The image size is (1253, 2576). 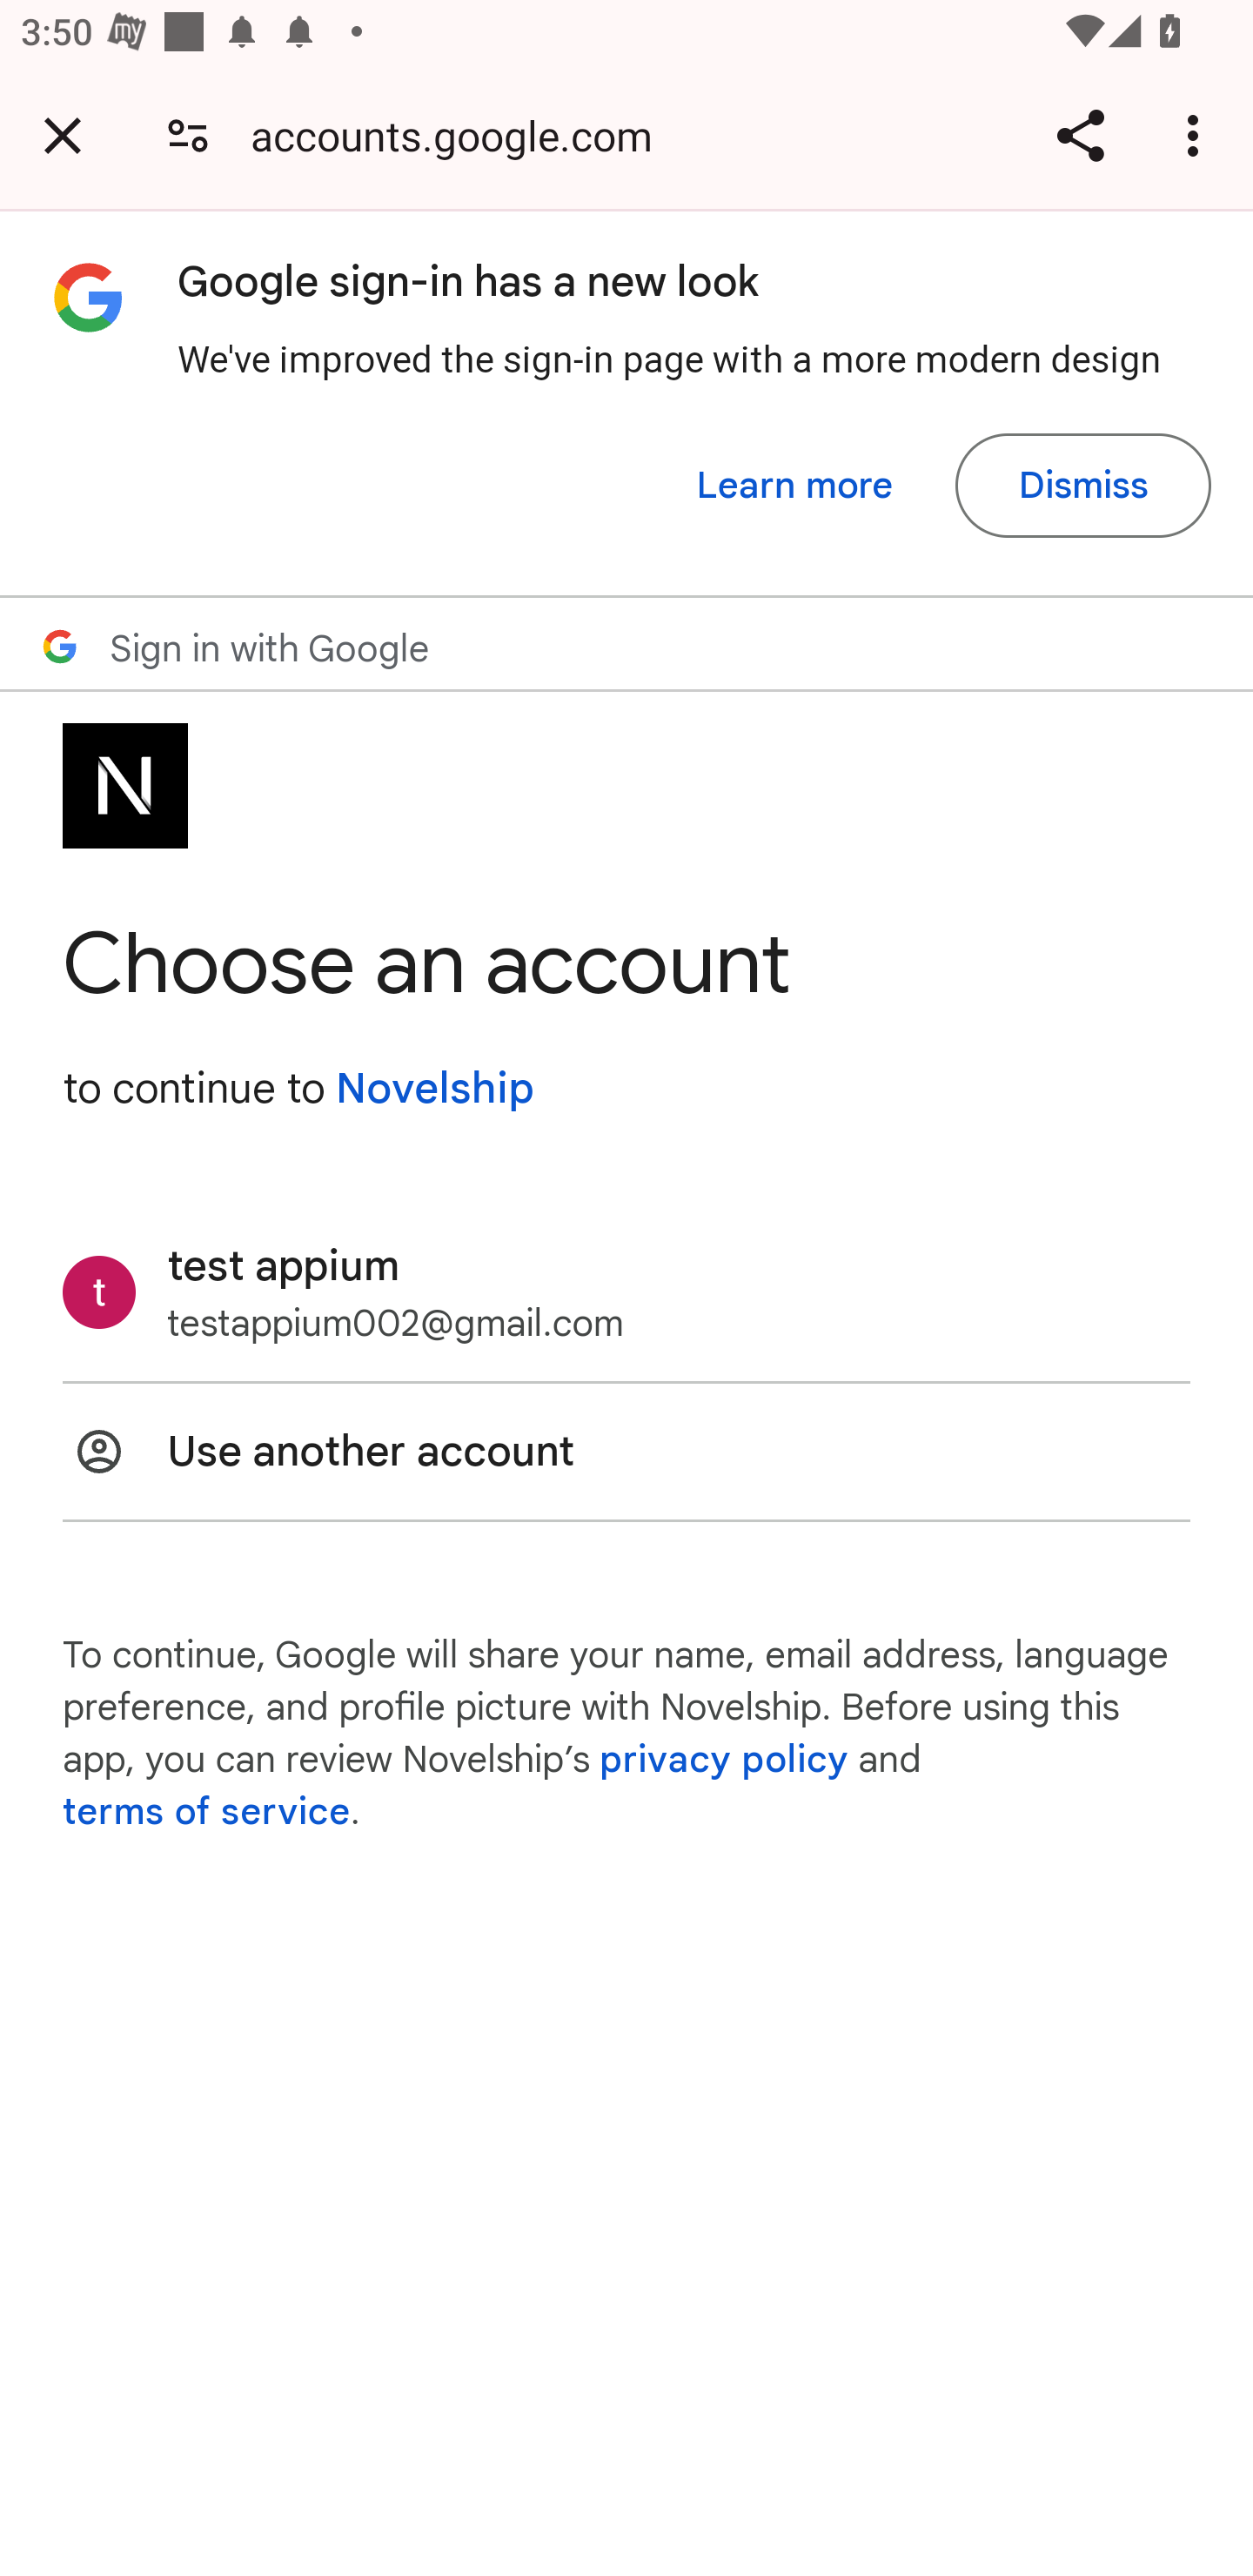 What do you see at coordinates (1080, 135) in the screenshot?
I see `Share` at bounding box center [1080, 135].